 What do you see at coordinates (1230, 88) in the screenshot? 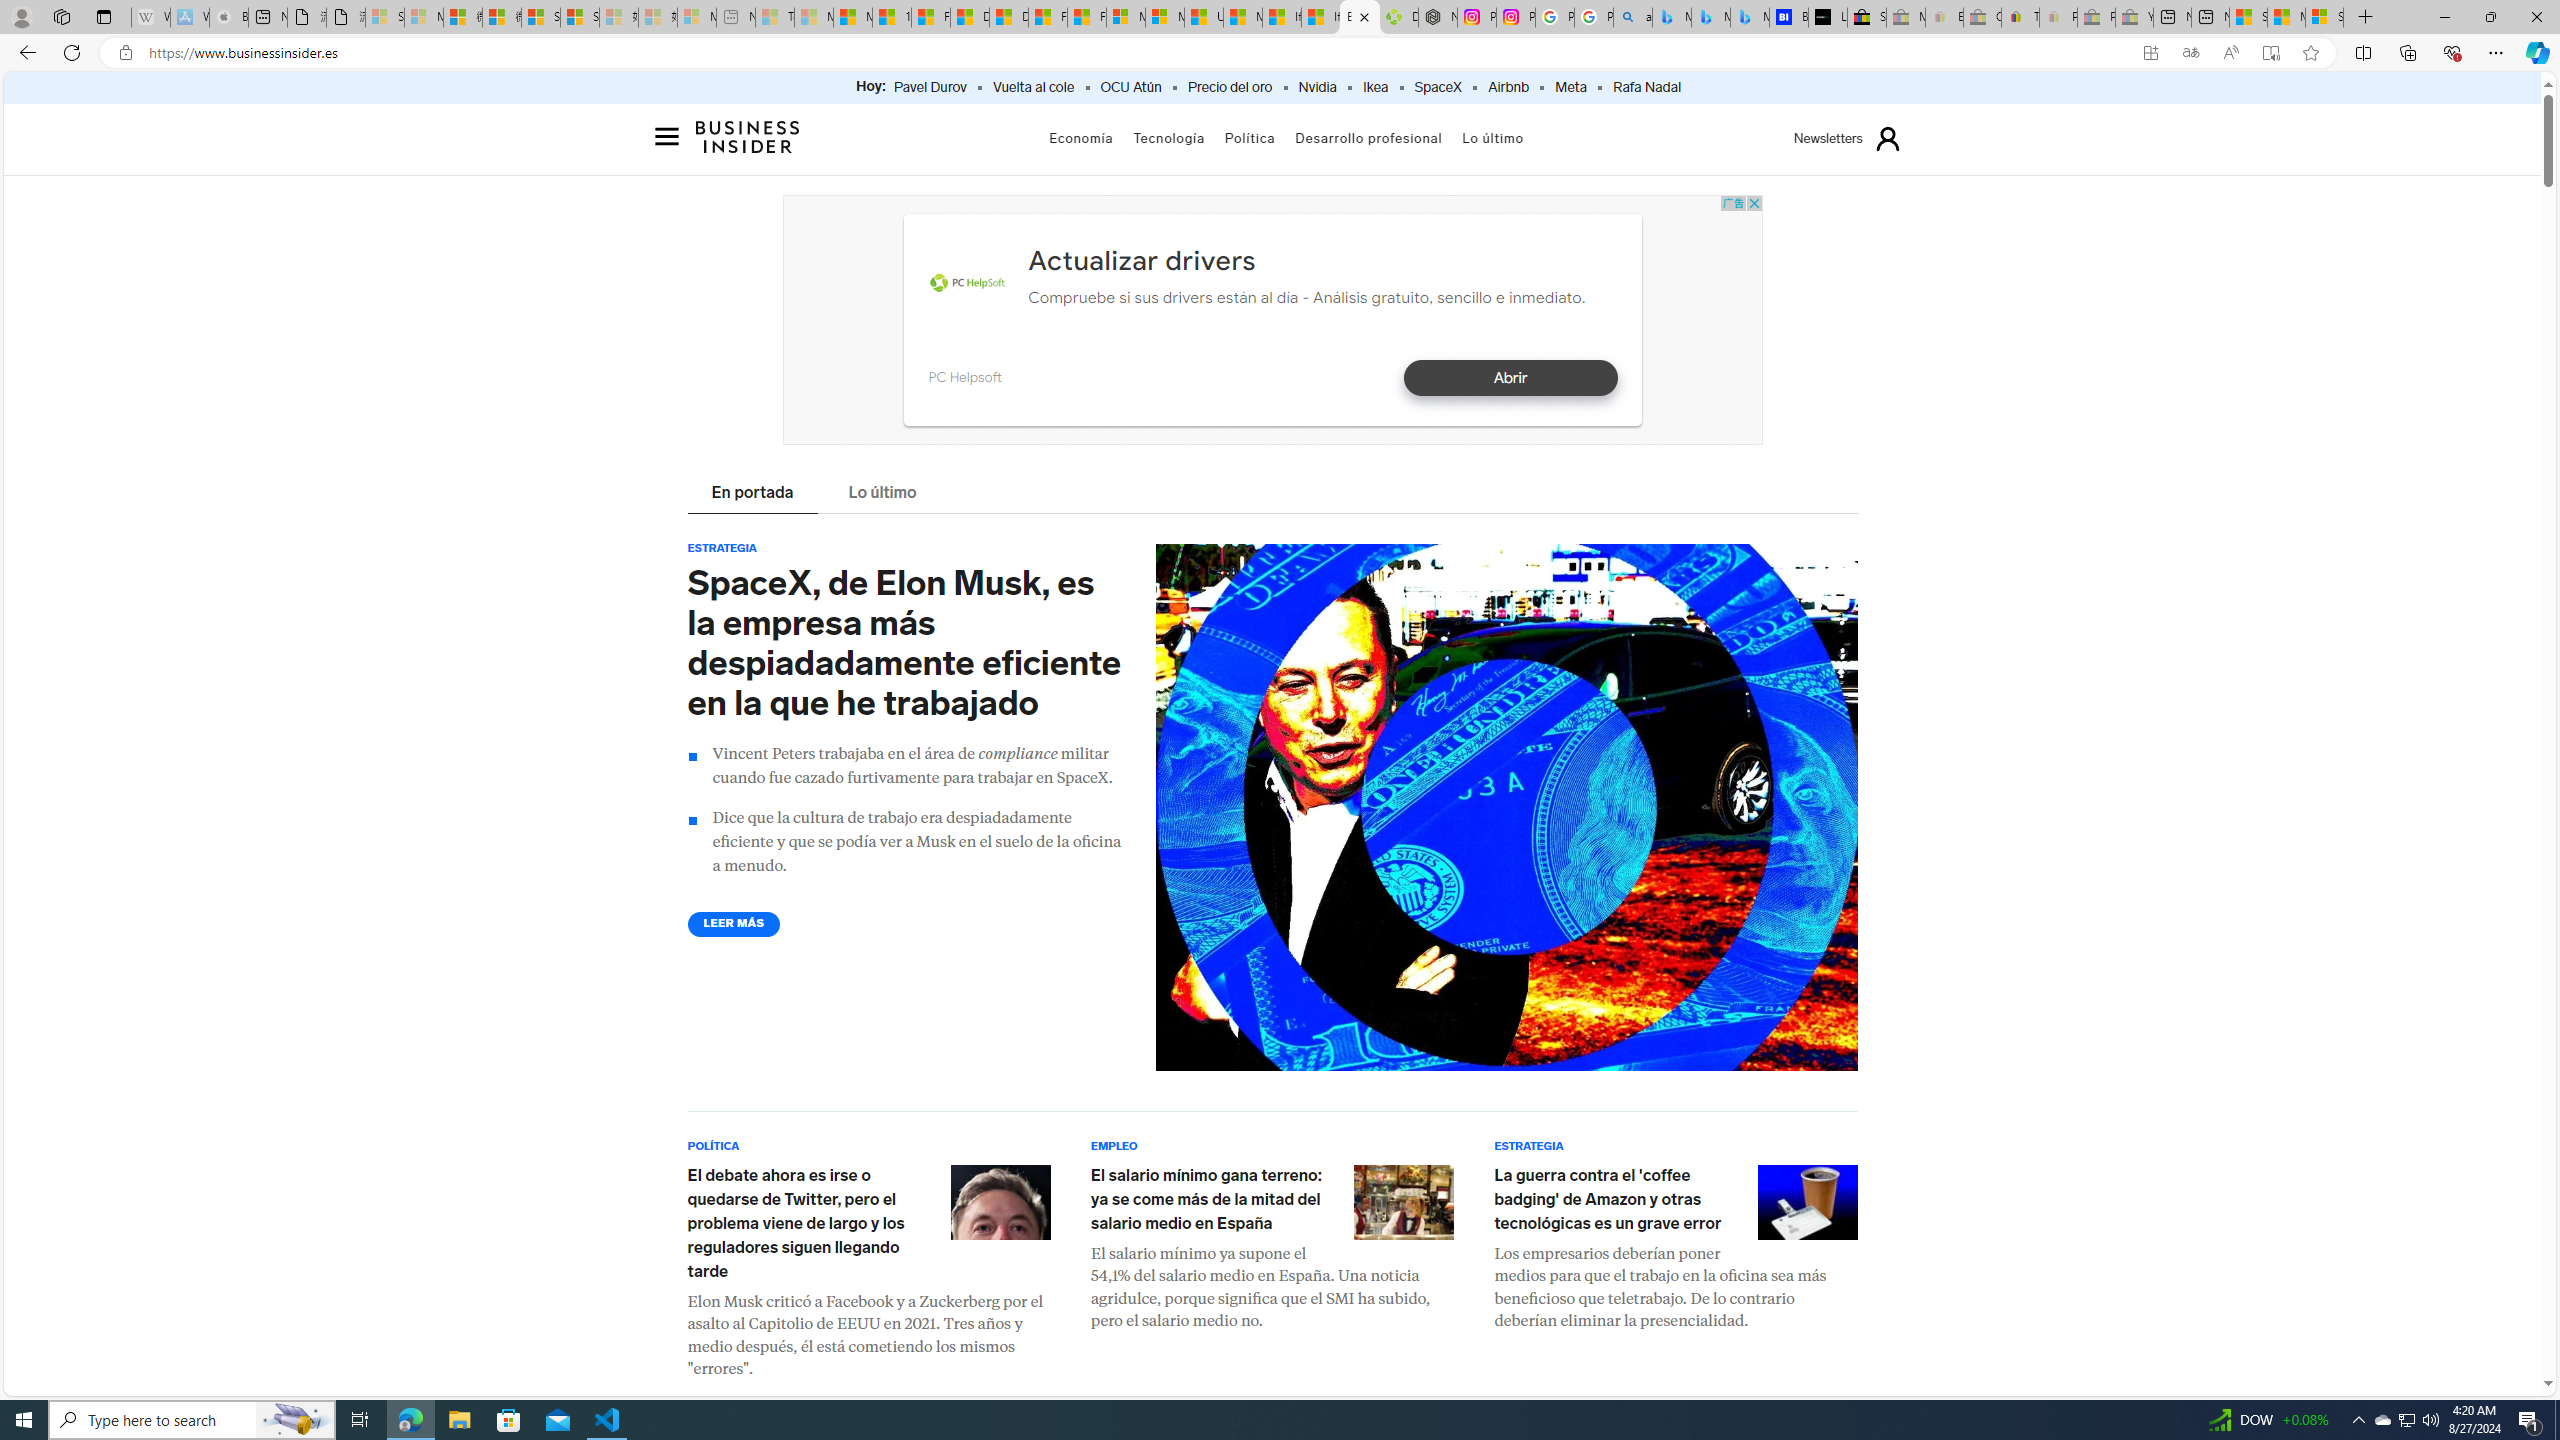
I see `Precio del oro` at bounding box center [1230, 88].